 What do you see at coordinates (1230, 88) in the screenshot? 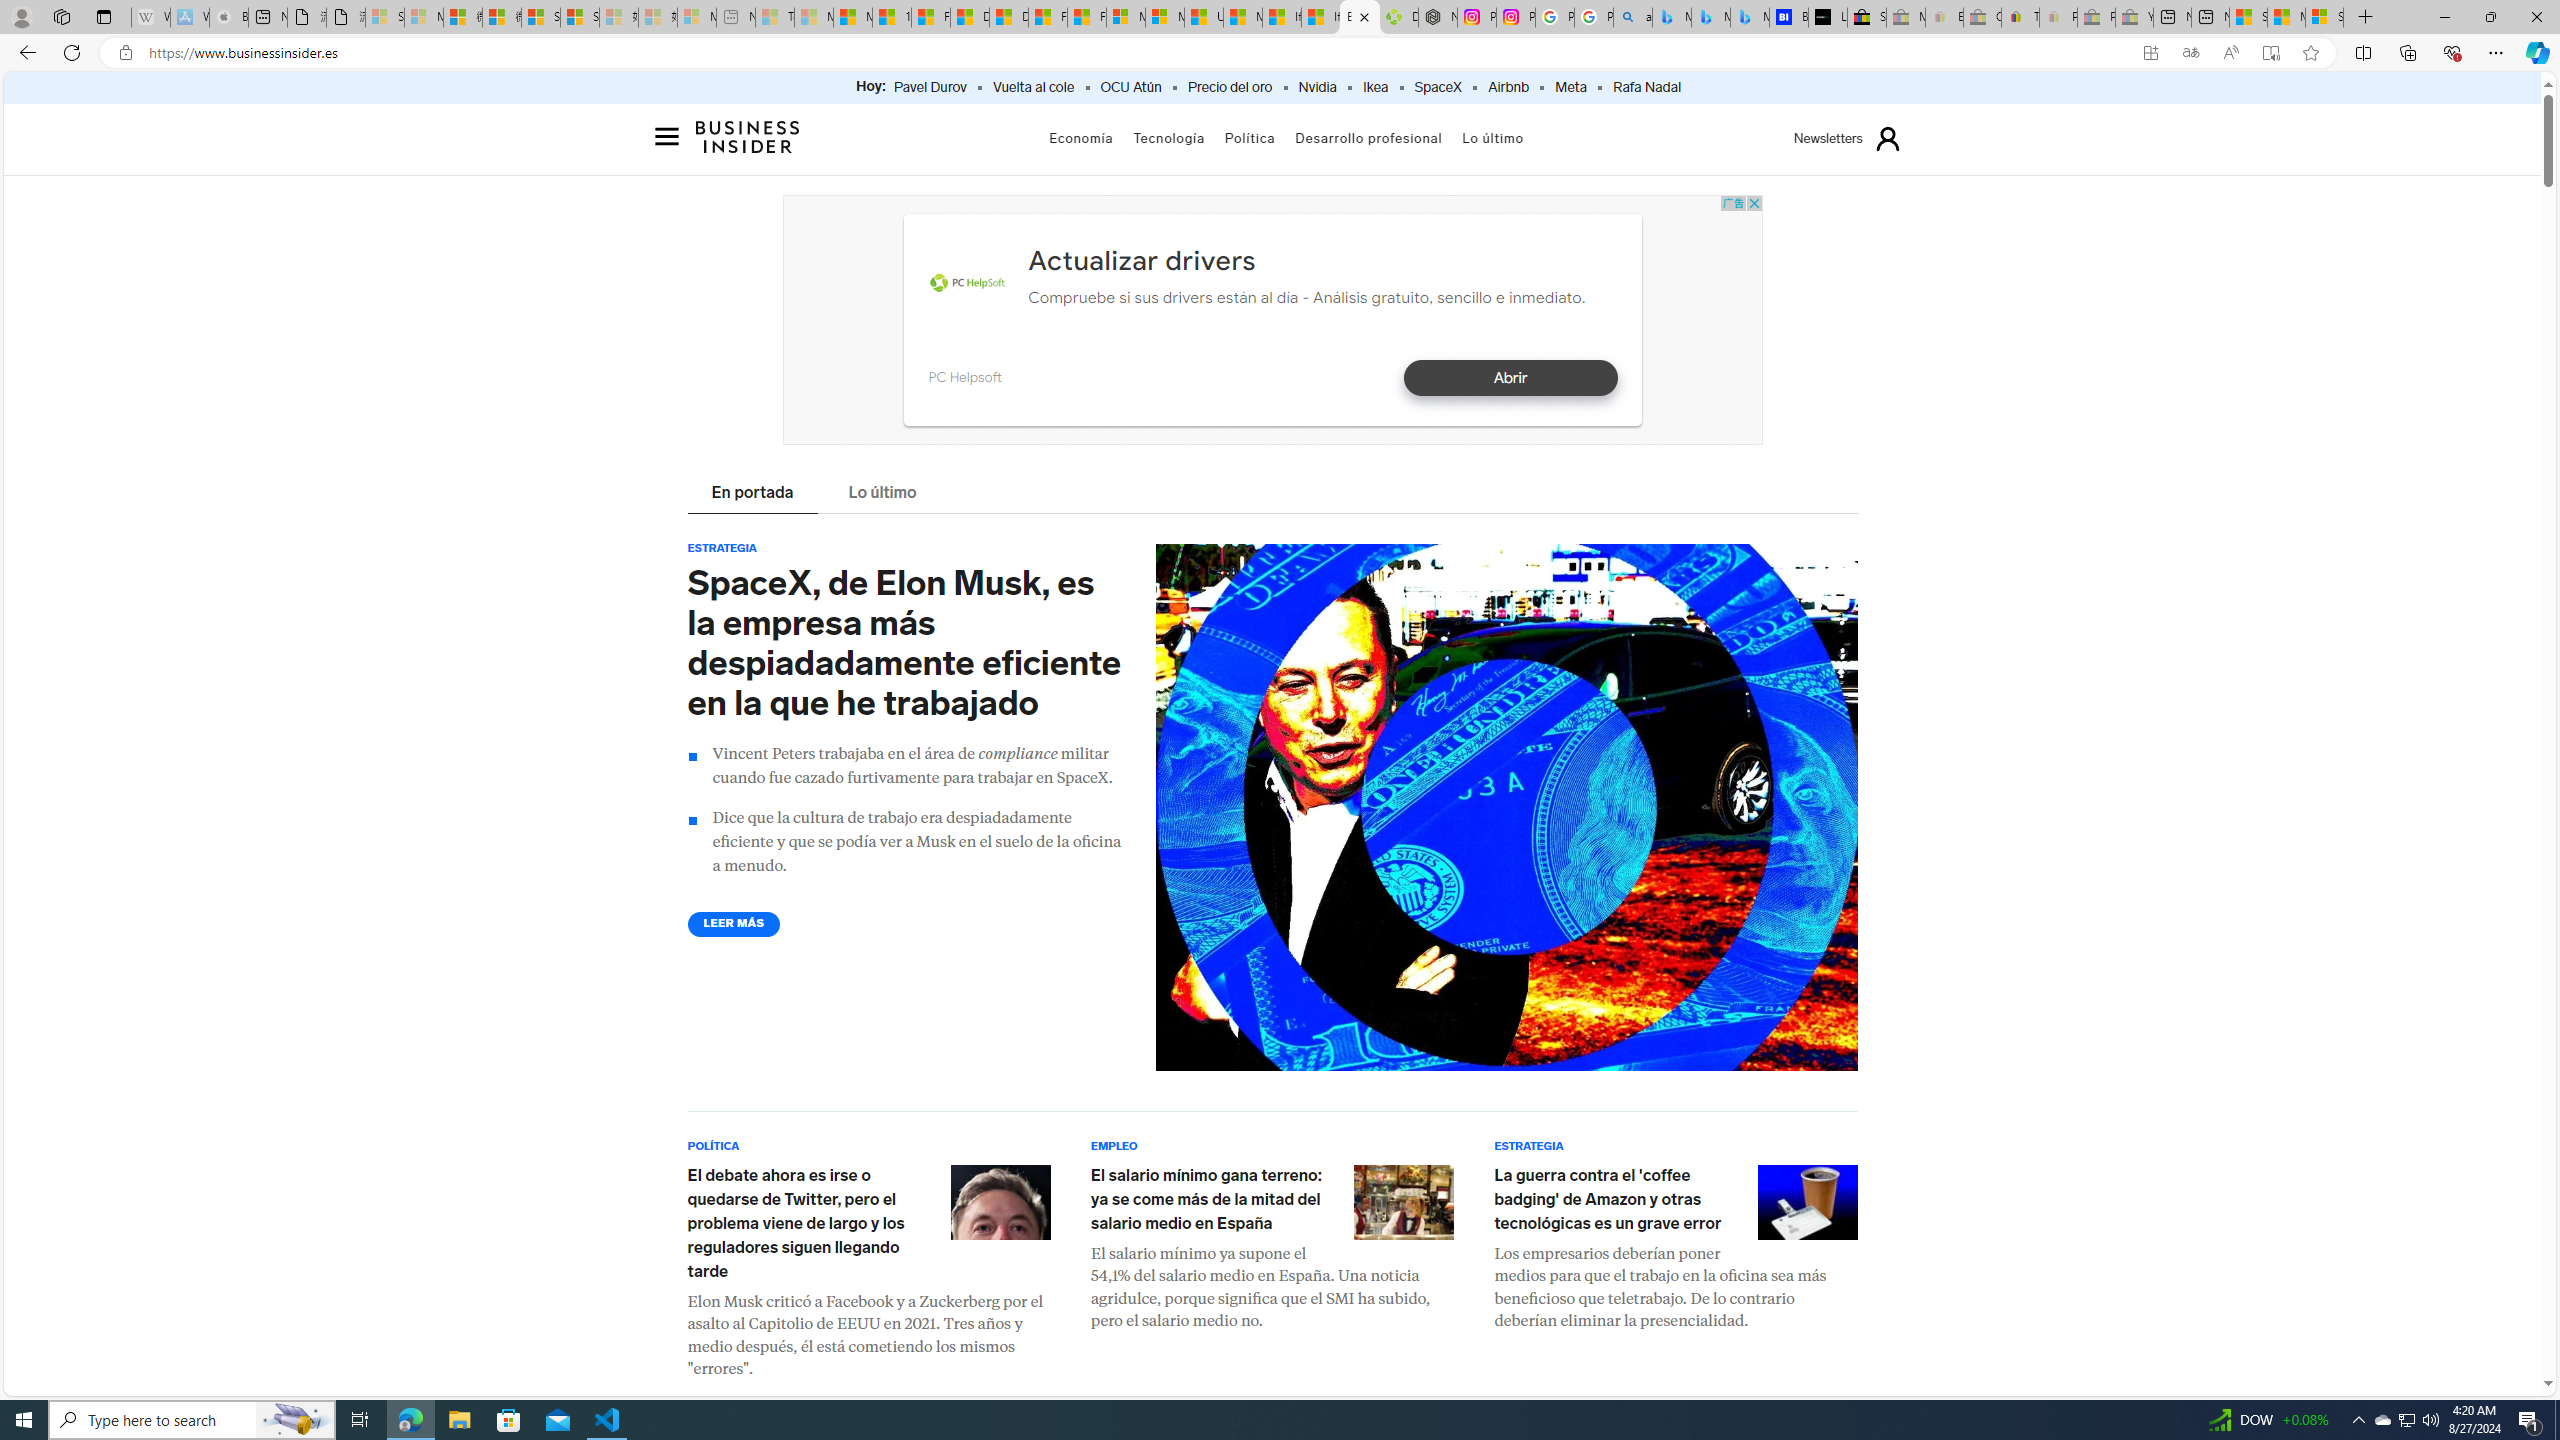
I see `Precio del oro` at bounding box center [1230, 88].